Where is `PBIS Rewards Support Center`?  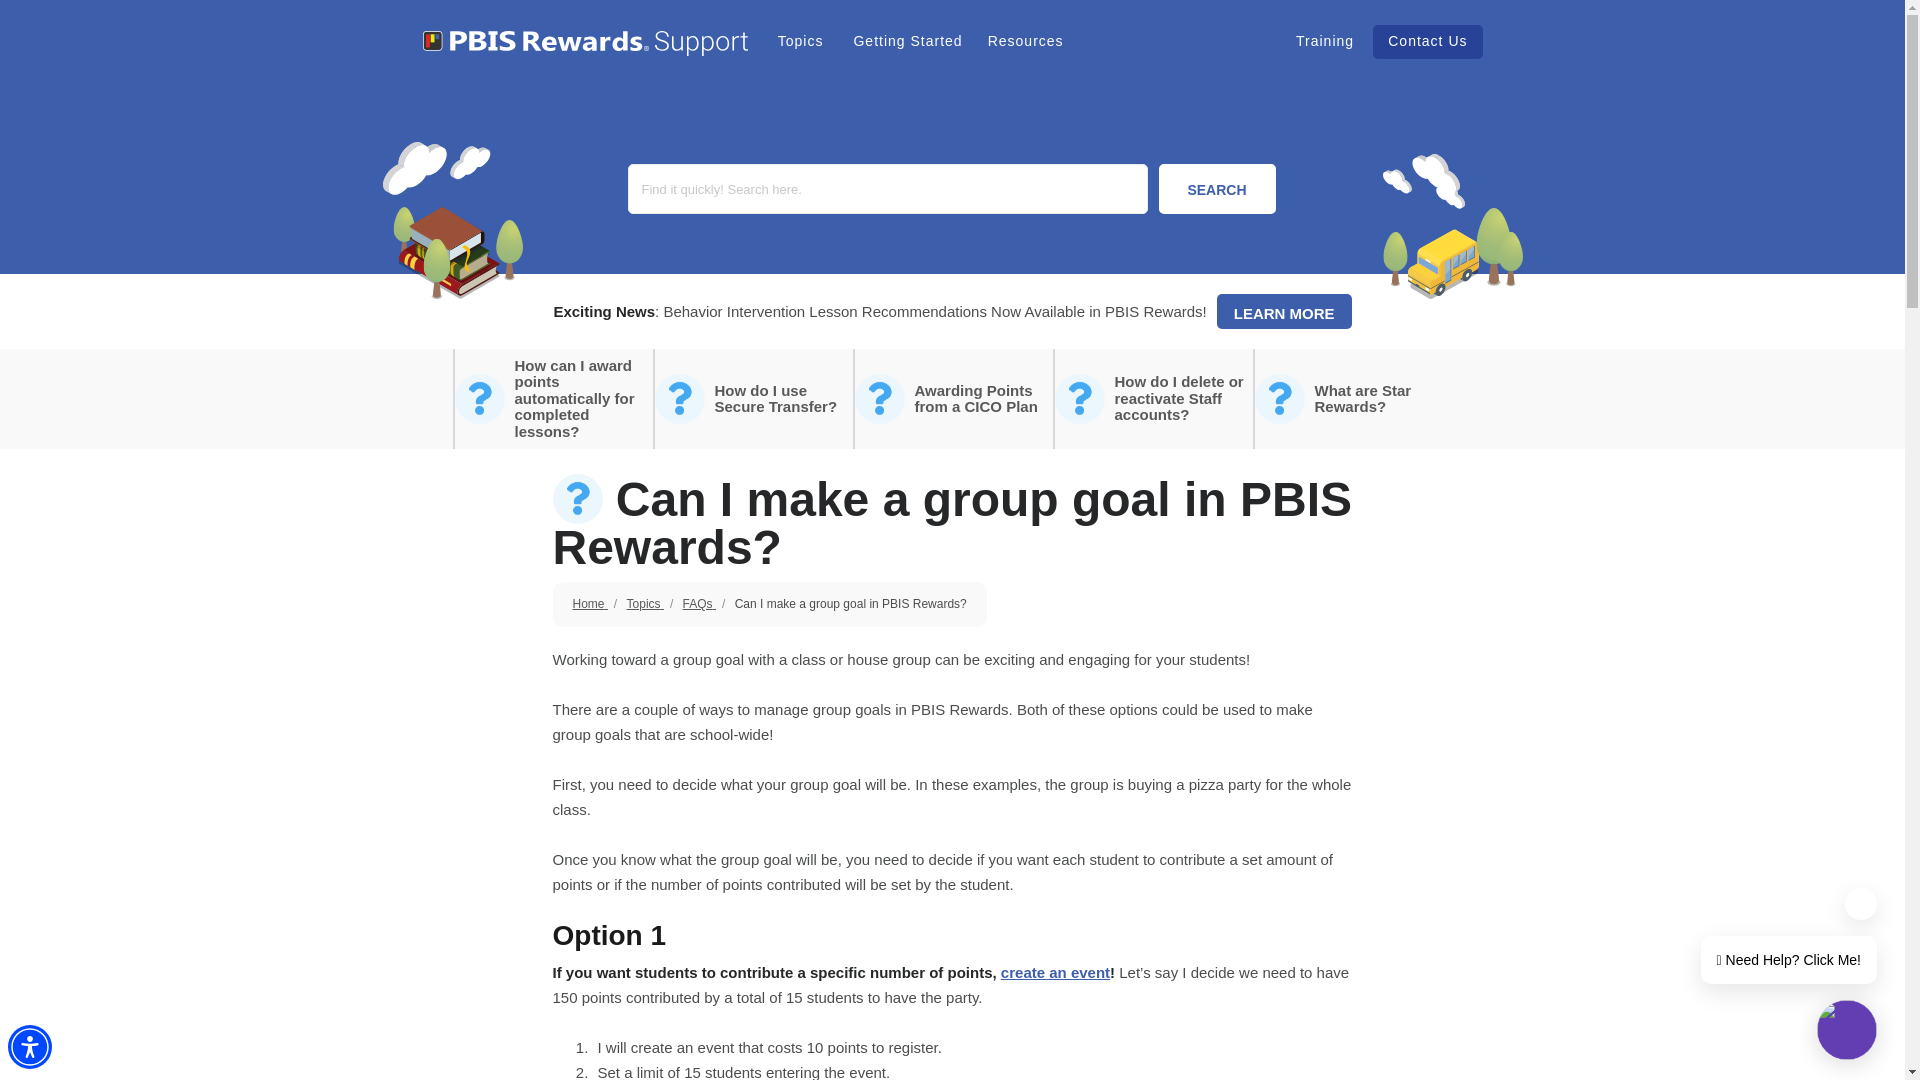 PBIS Rewards Support Center is located at coordinates (584, 44).